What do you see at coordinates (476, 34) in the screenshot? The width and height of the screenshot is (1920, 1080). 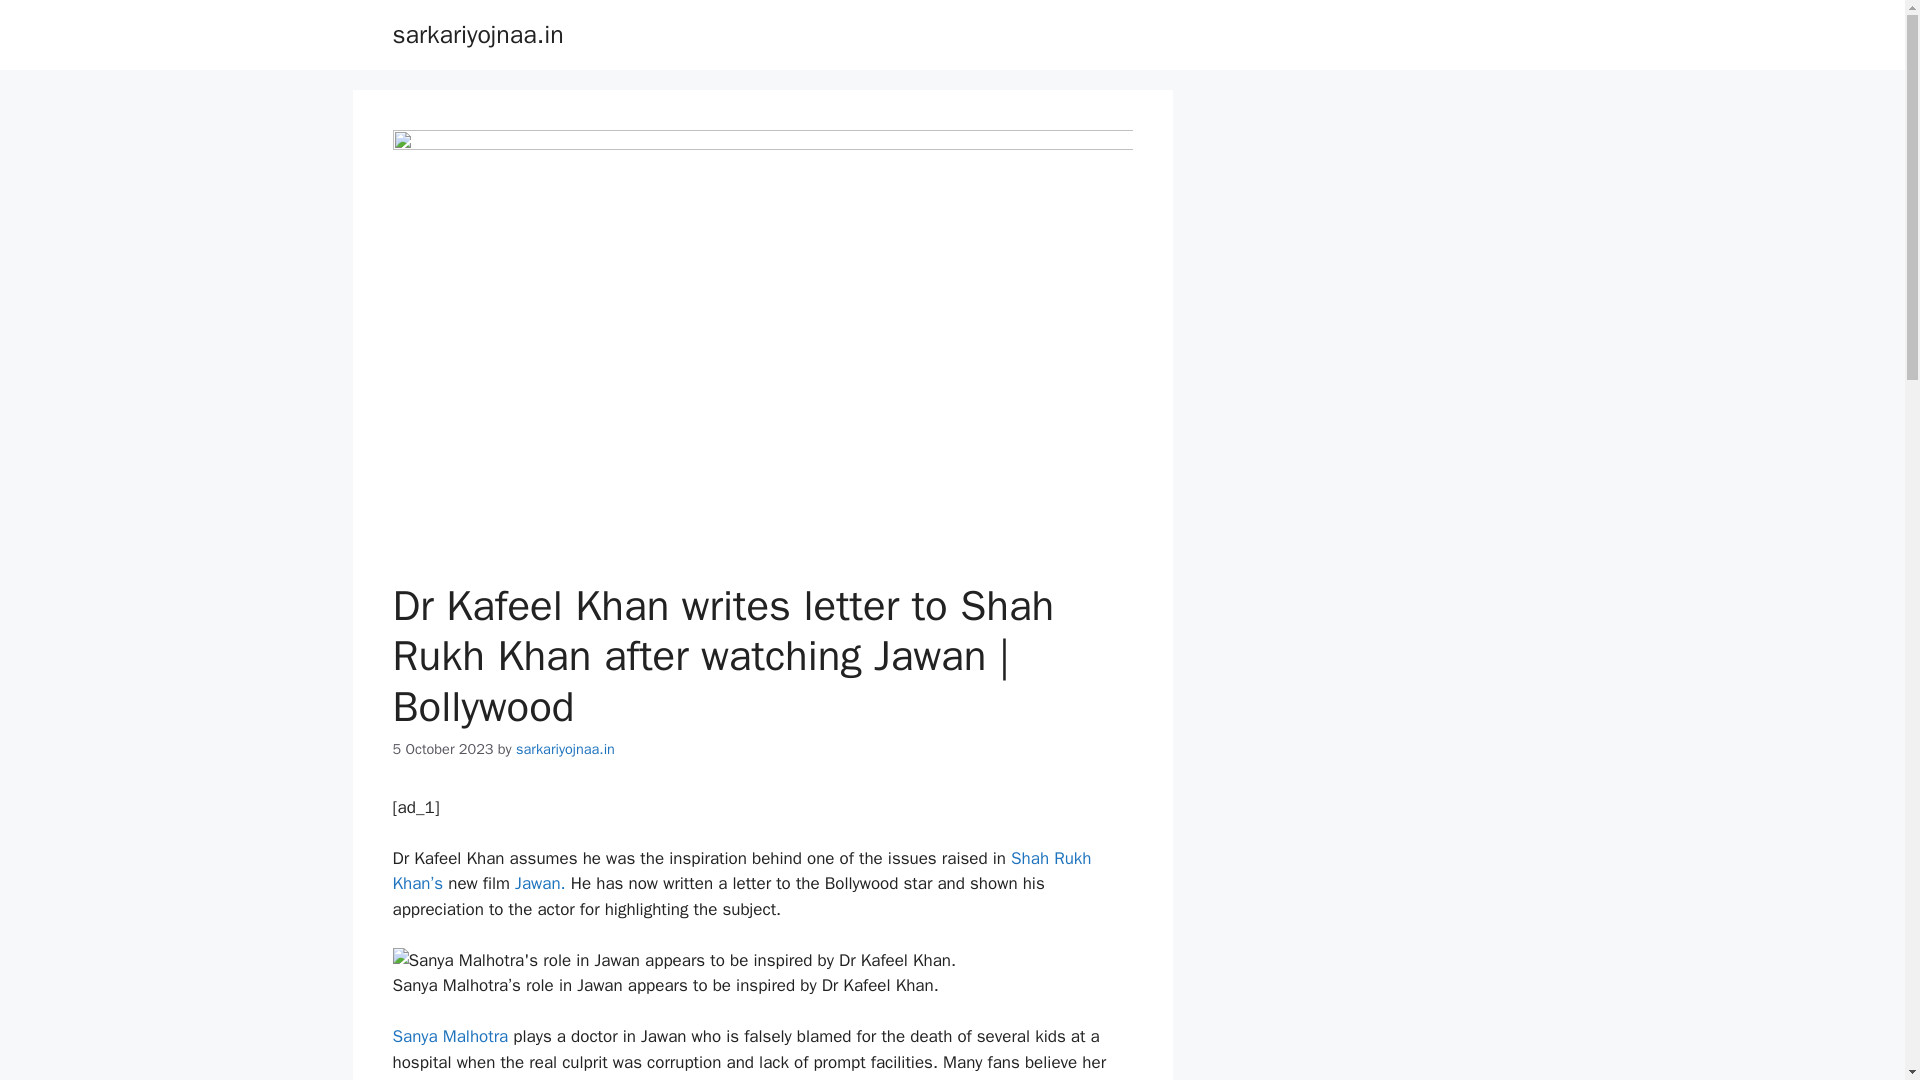 I see `sarkariyojnaa.in` at bounding box center [476, 34].